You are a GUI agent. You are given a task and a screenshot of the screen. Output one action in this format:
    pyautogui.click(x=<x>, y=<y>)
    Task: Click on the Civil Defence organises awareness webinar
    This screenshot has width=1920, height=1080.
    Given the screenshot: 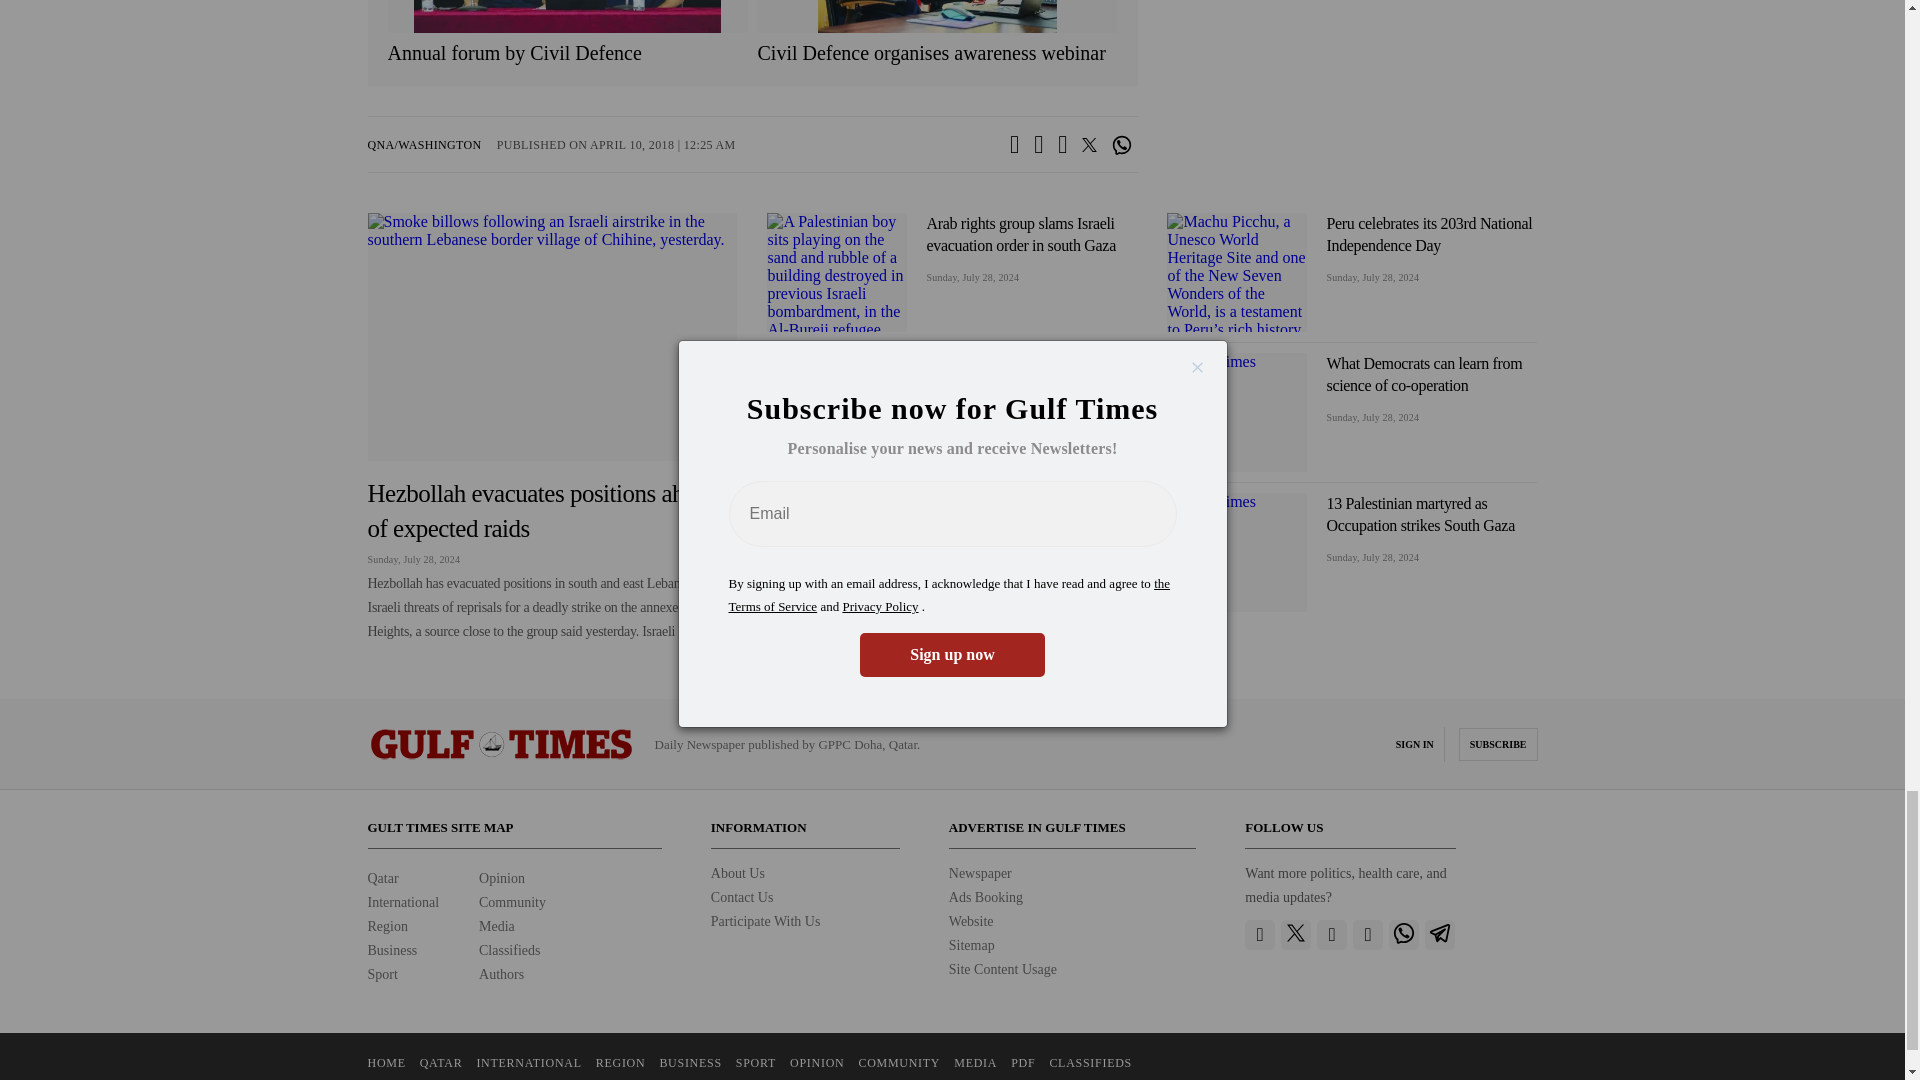 What is the action you would take?
    pyautogui.click(x=938, y=53)
    